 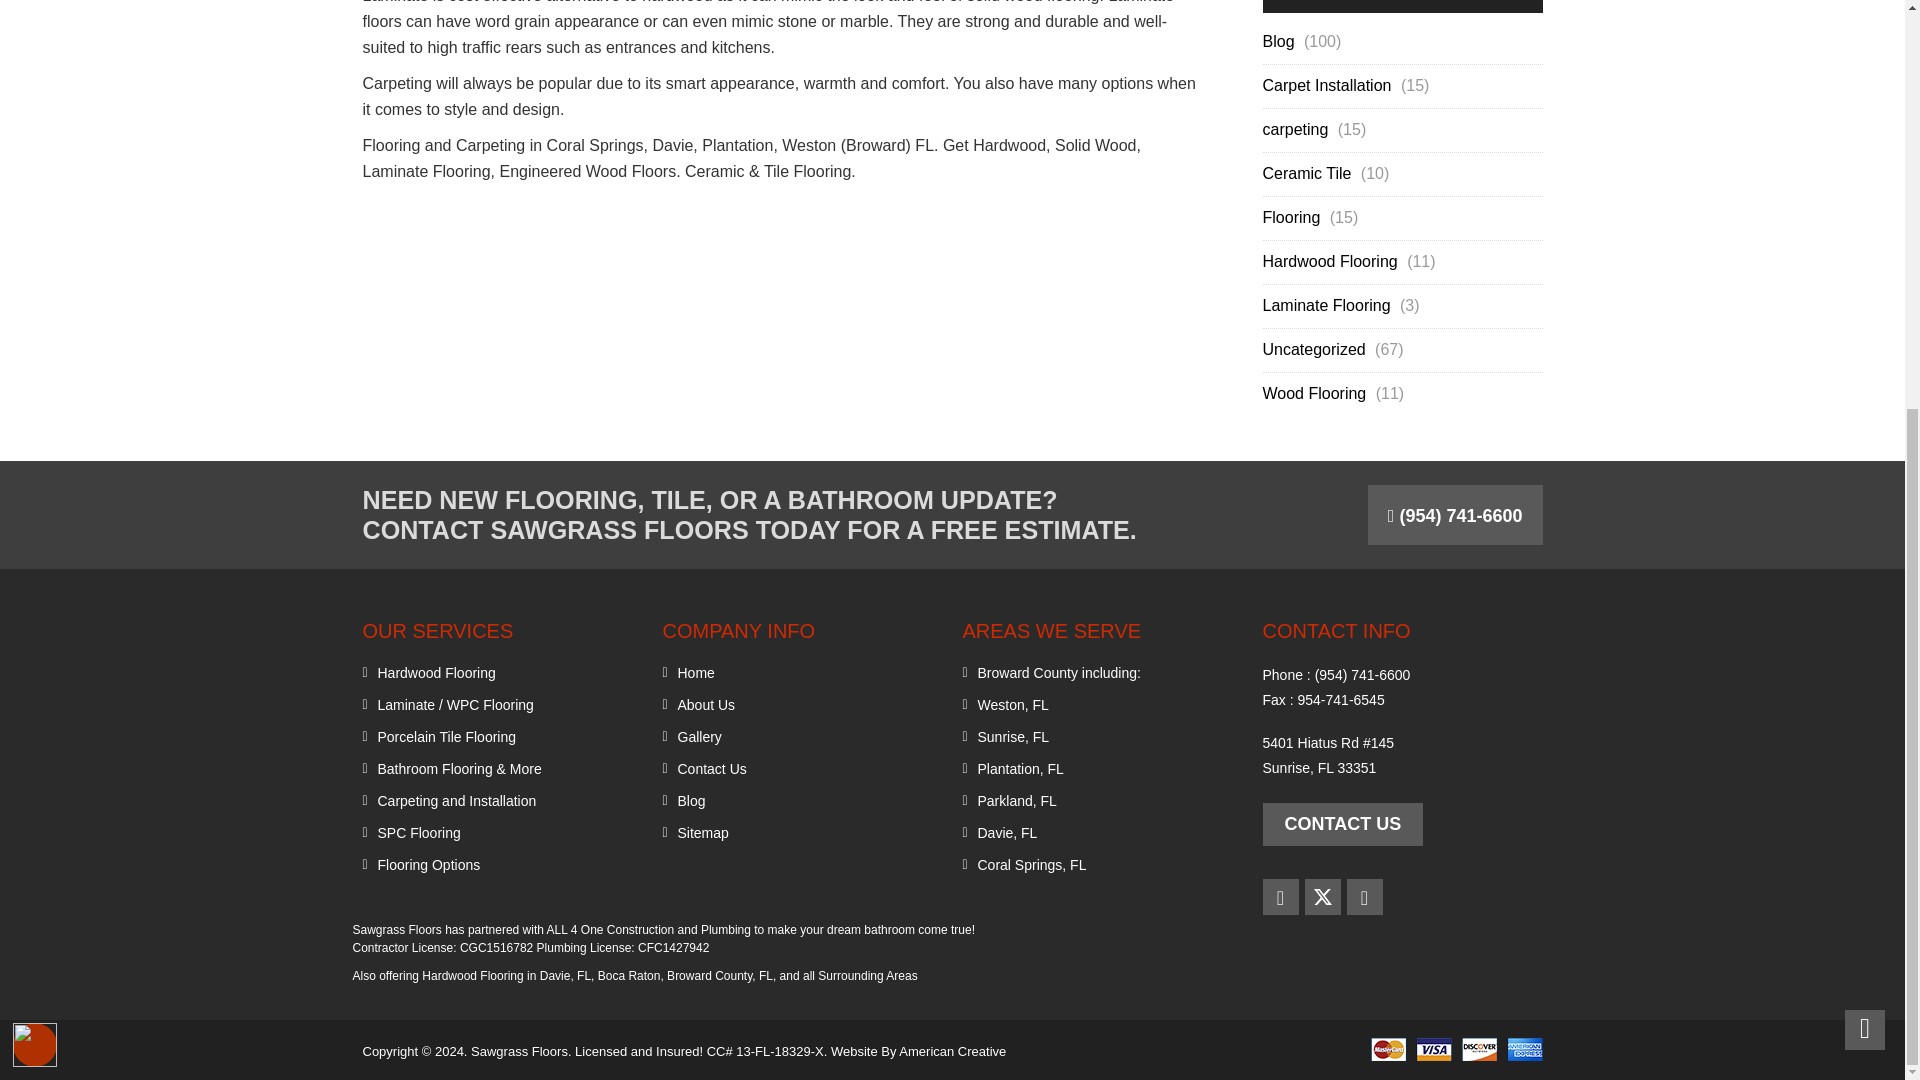 I want to click on Laminate Flooring, so click(x=1328, y=306).